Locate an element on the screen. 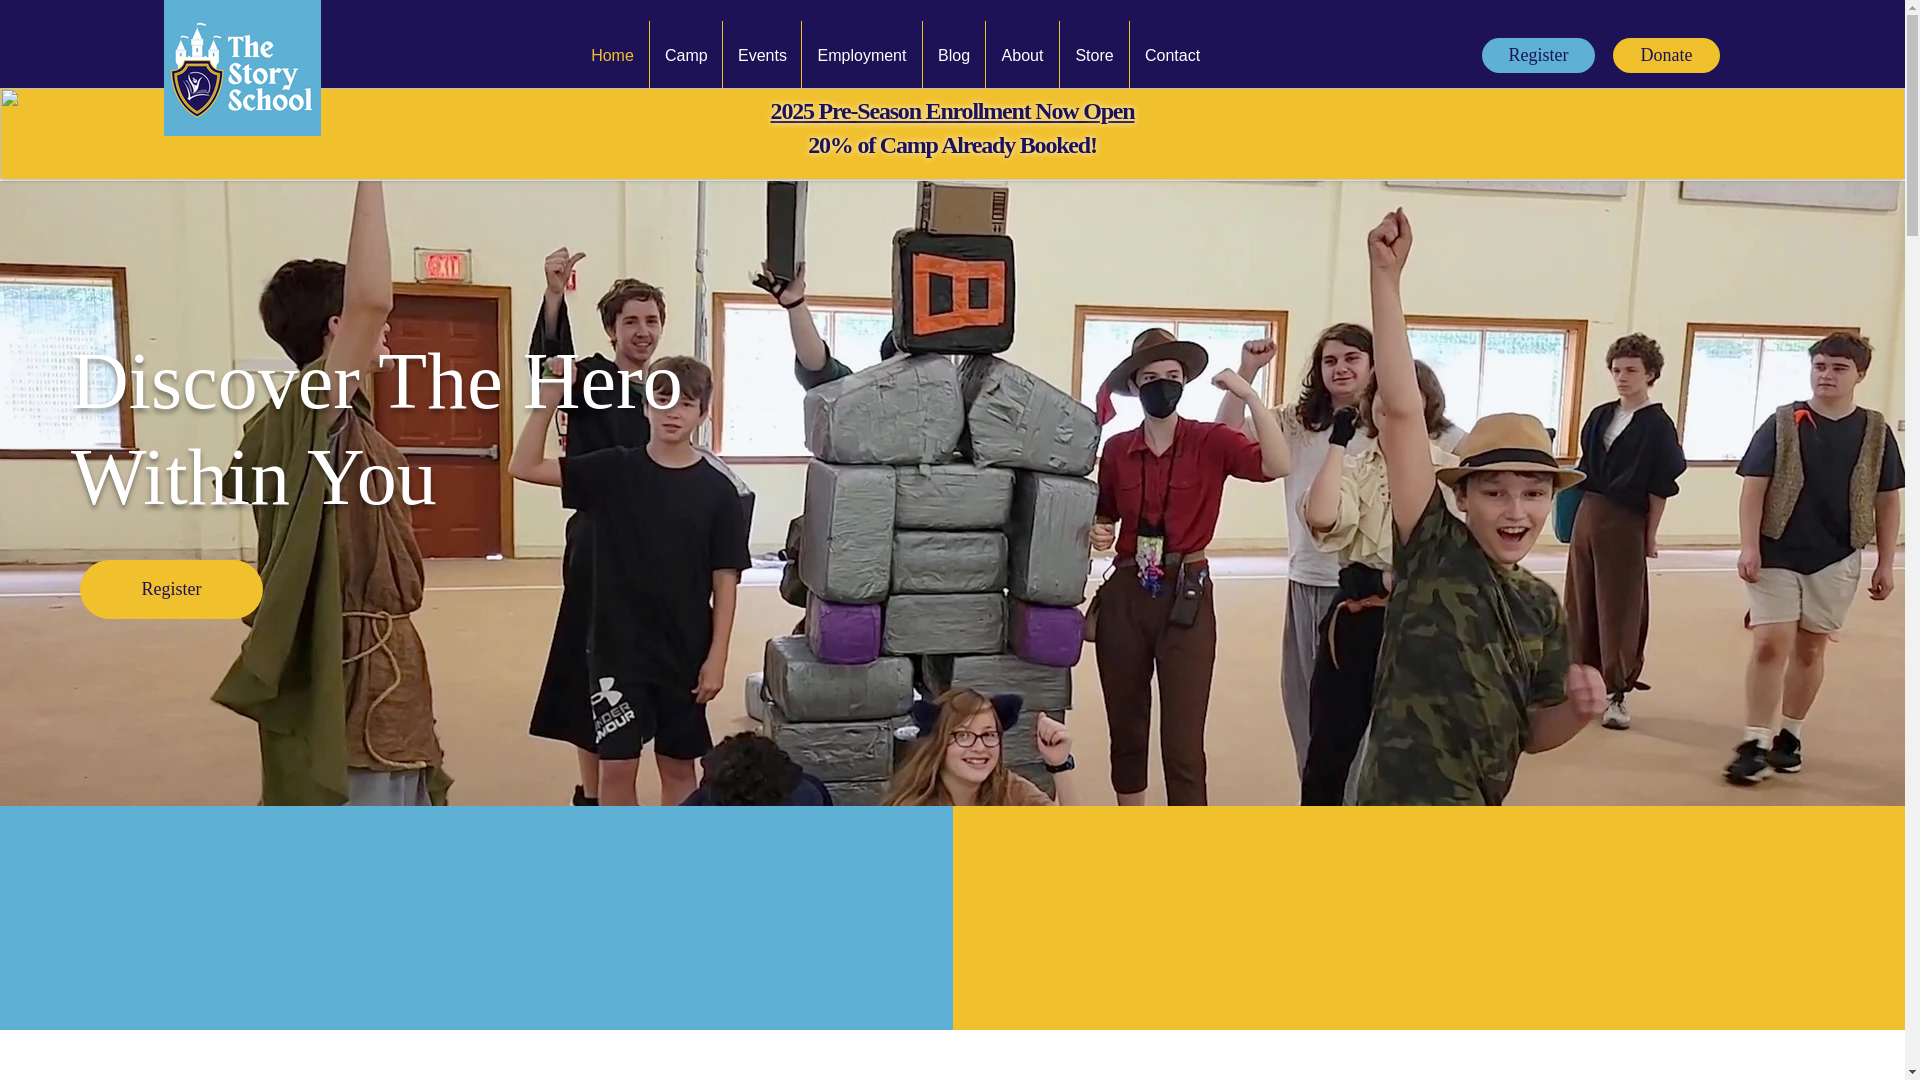  Events is located at coordinates (762, 54).